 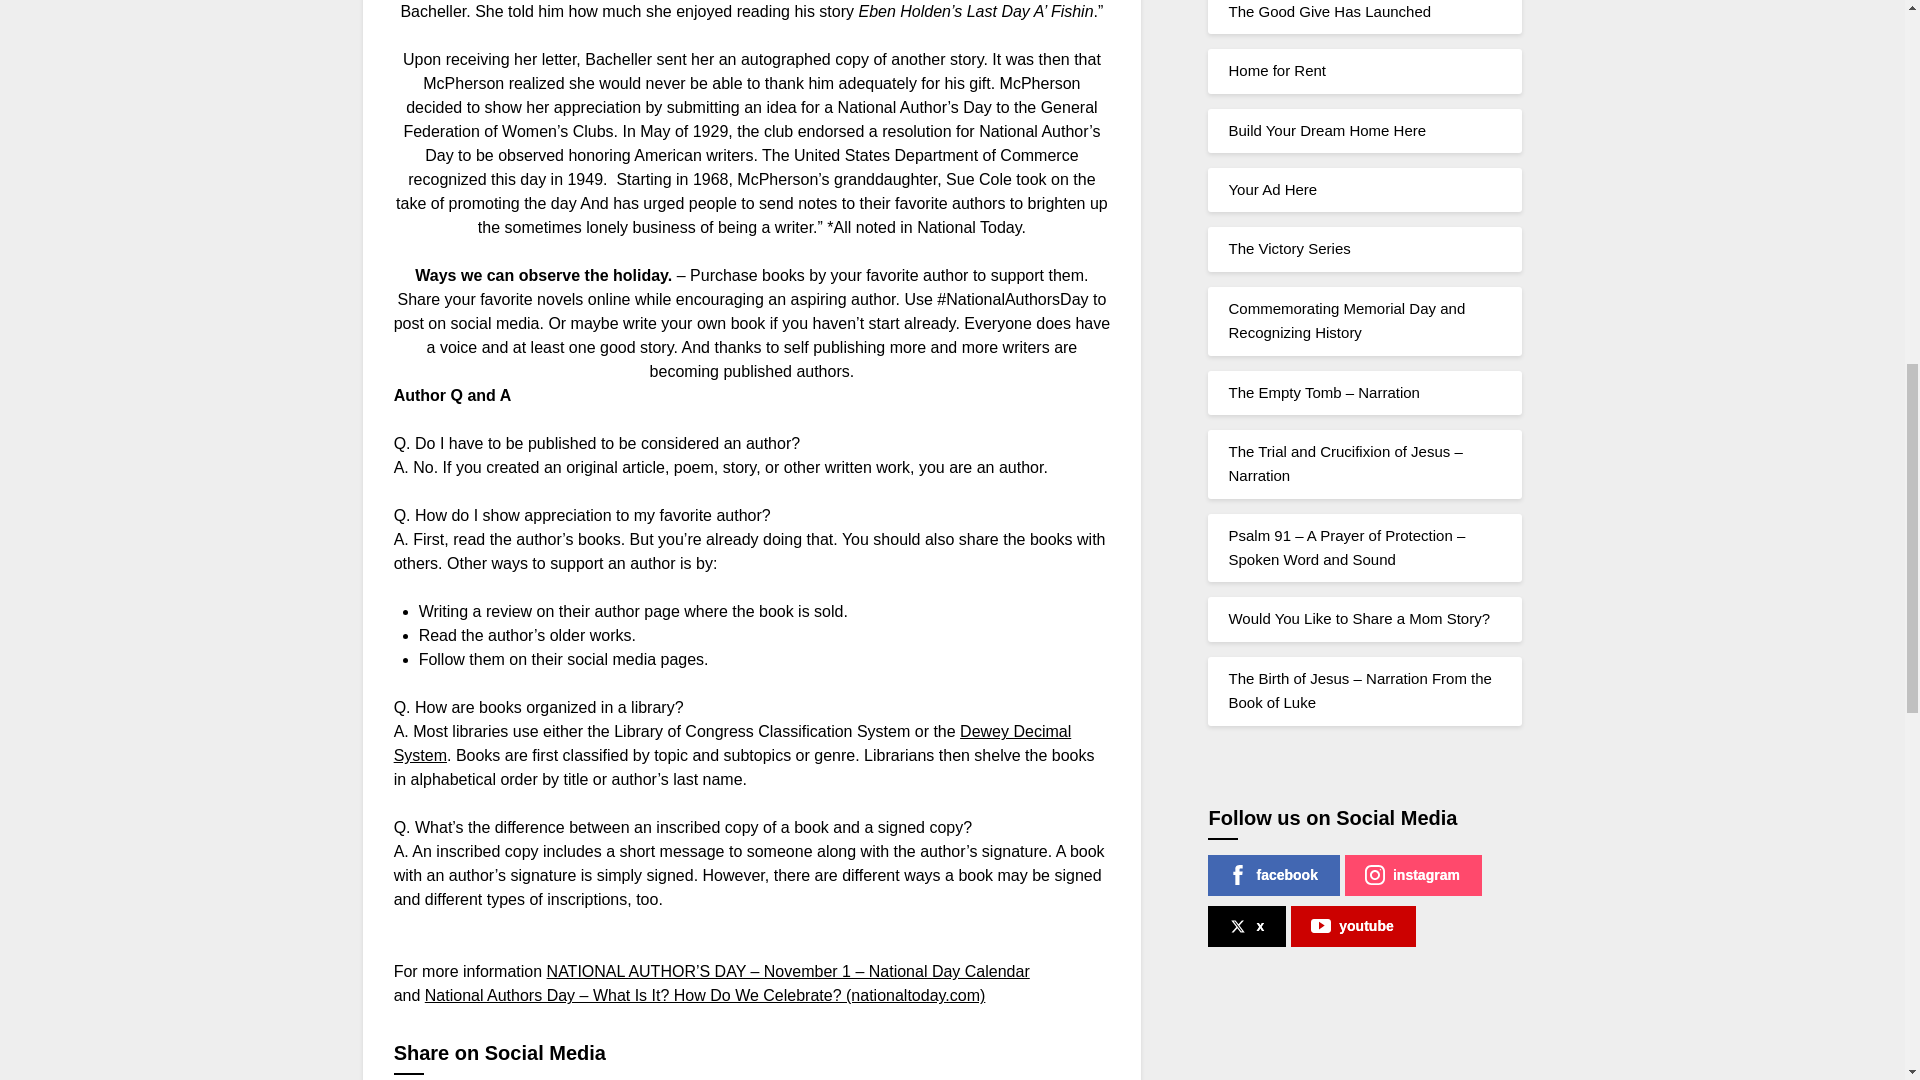 I want to click on Build Your Dream Home Here, so click(x=1327, y=130).